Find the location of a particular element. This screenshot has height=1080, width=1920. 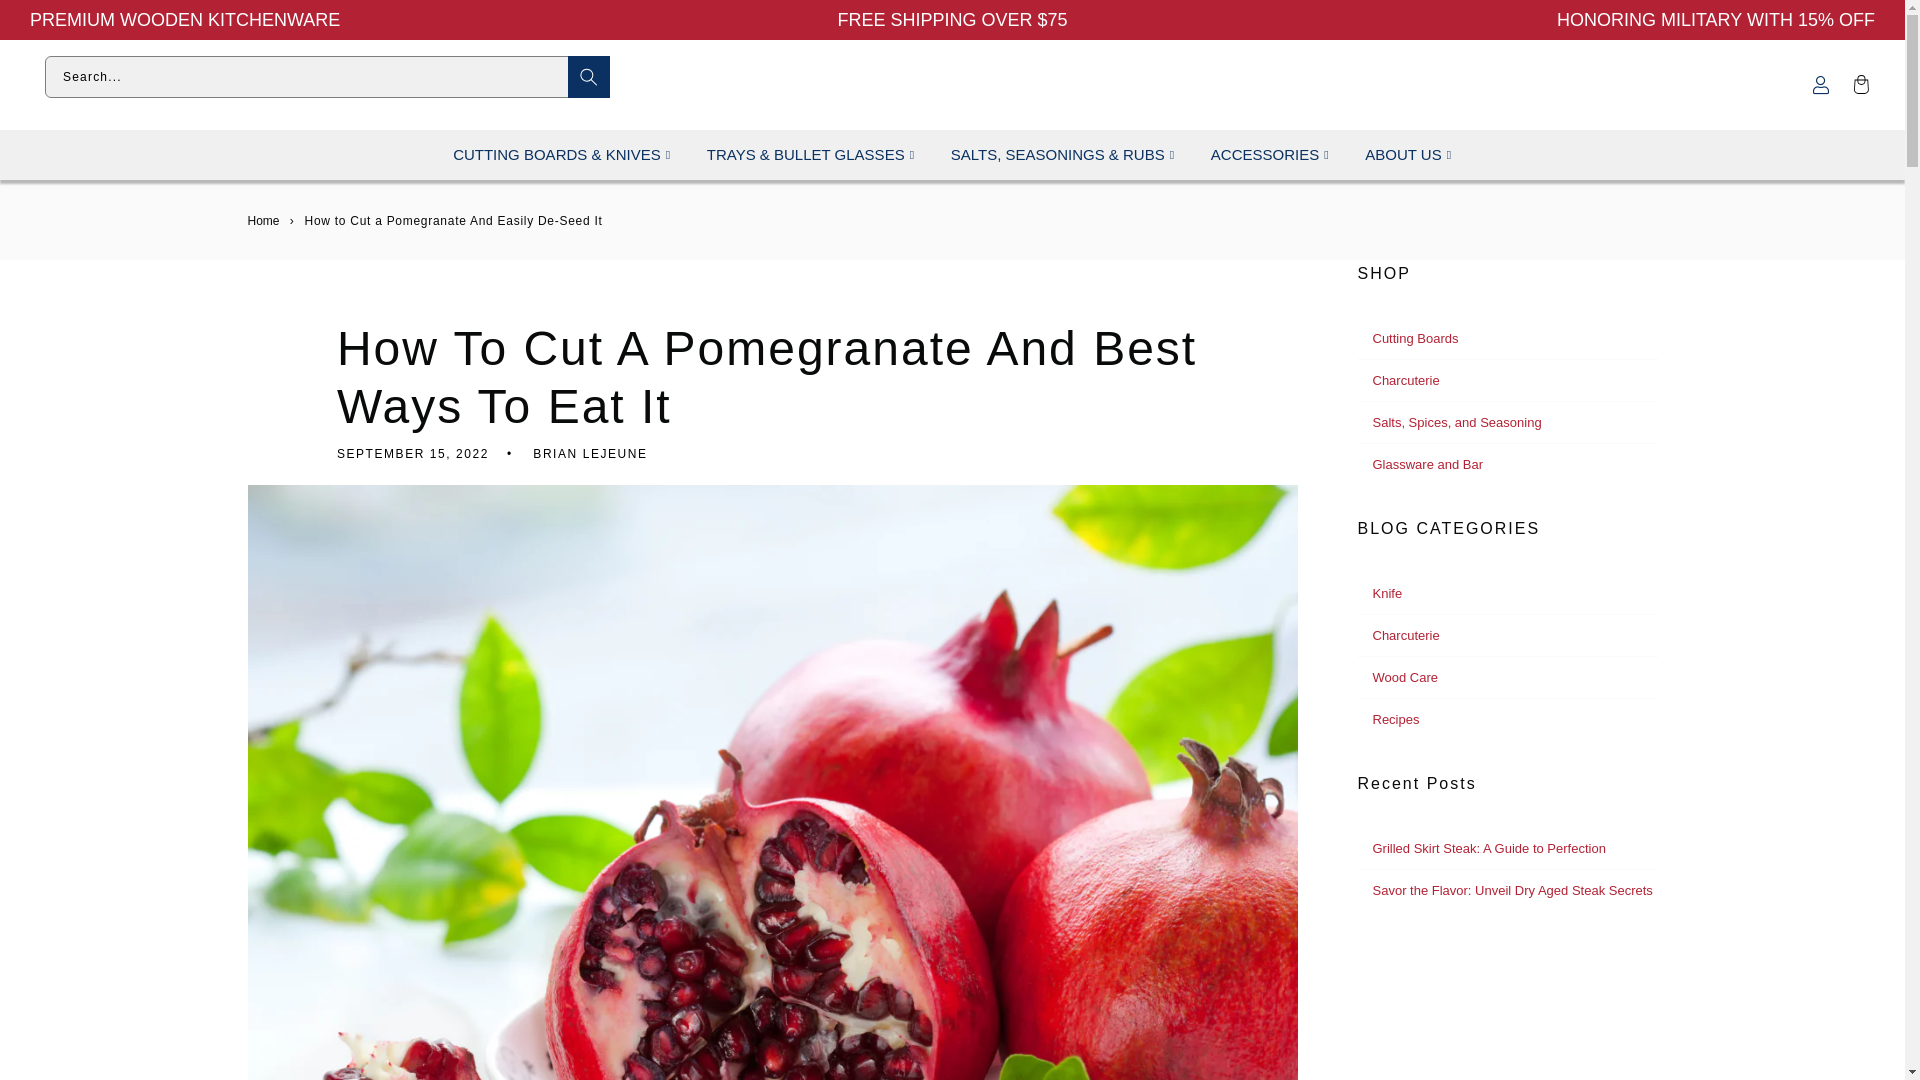

ABOUT US is located at coordinates (1403, 154).